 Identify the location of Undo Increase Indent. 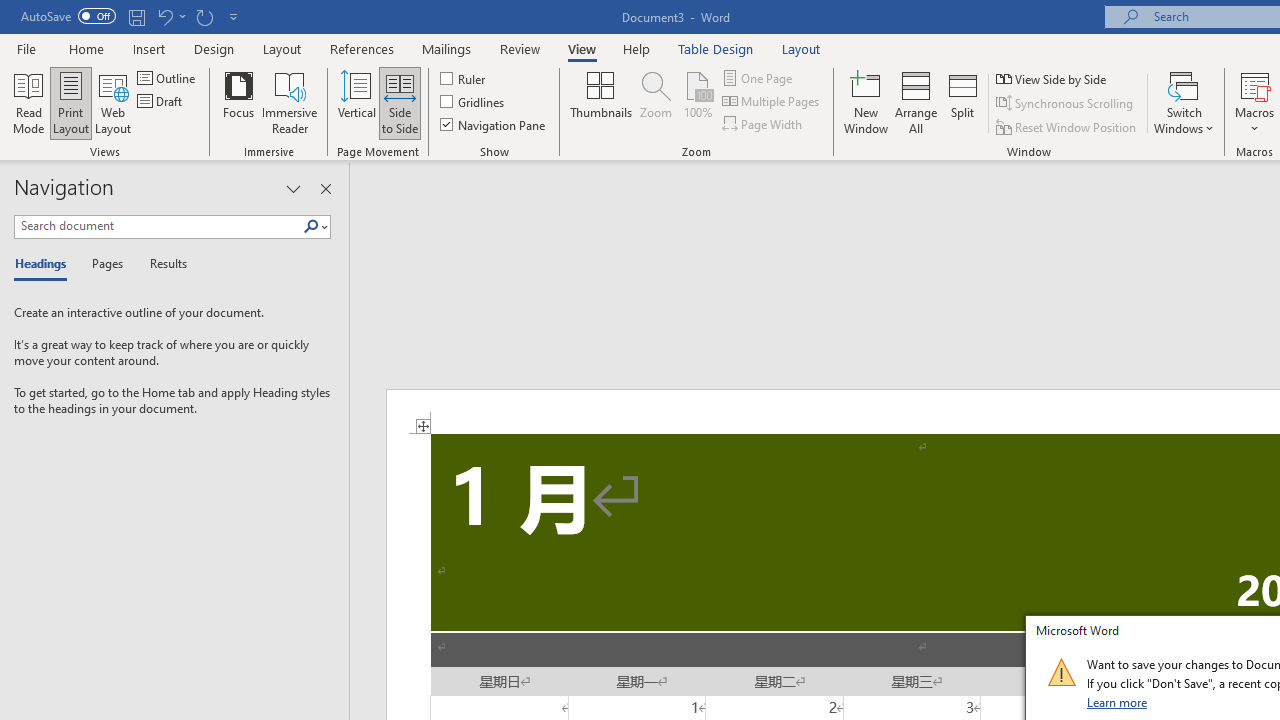
(164, 16).